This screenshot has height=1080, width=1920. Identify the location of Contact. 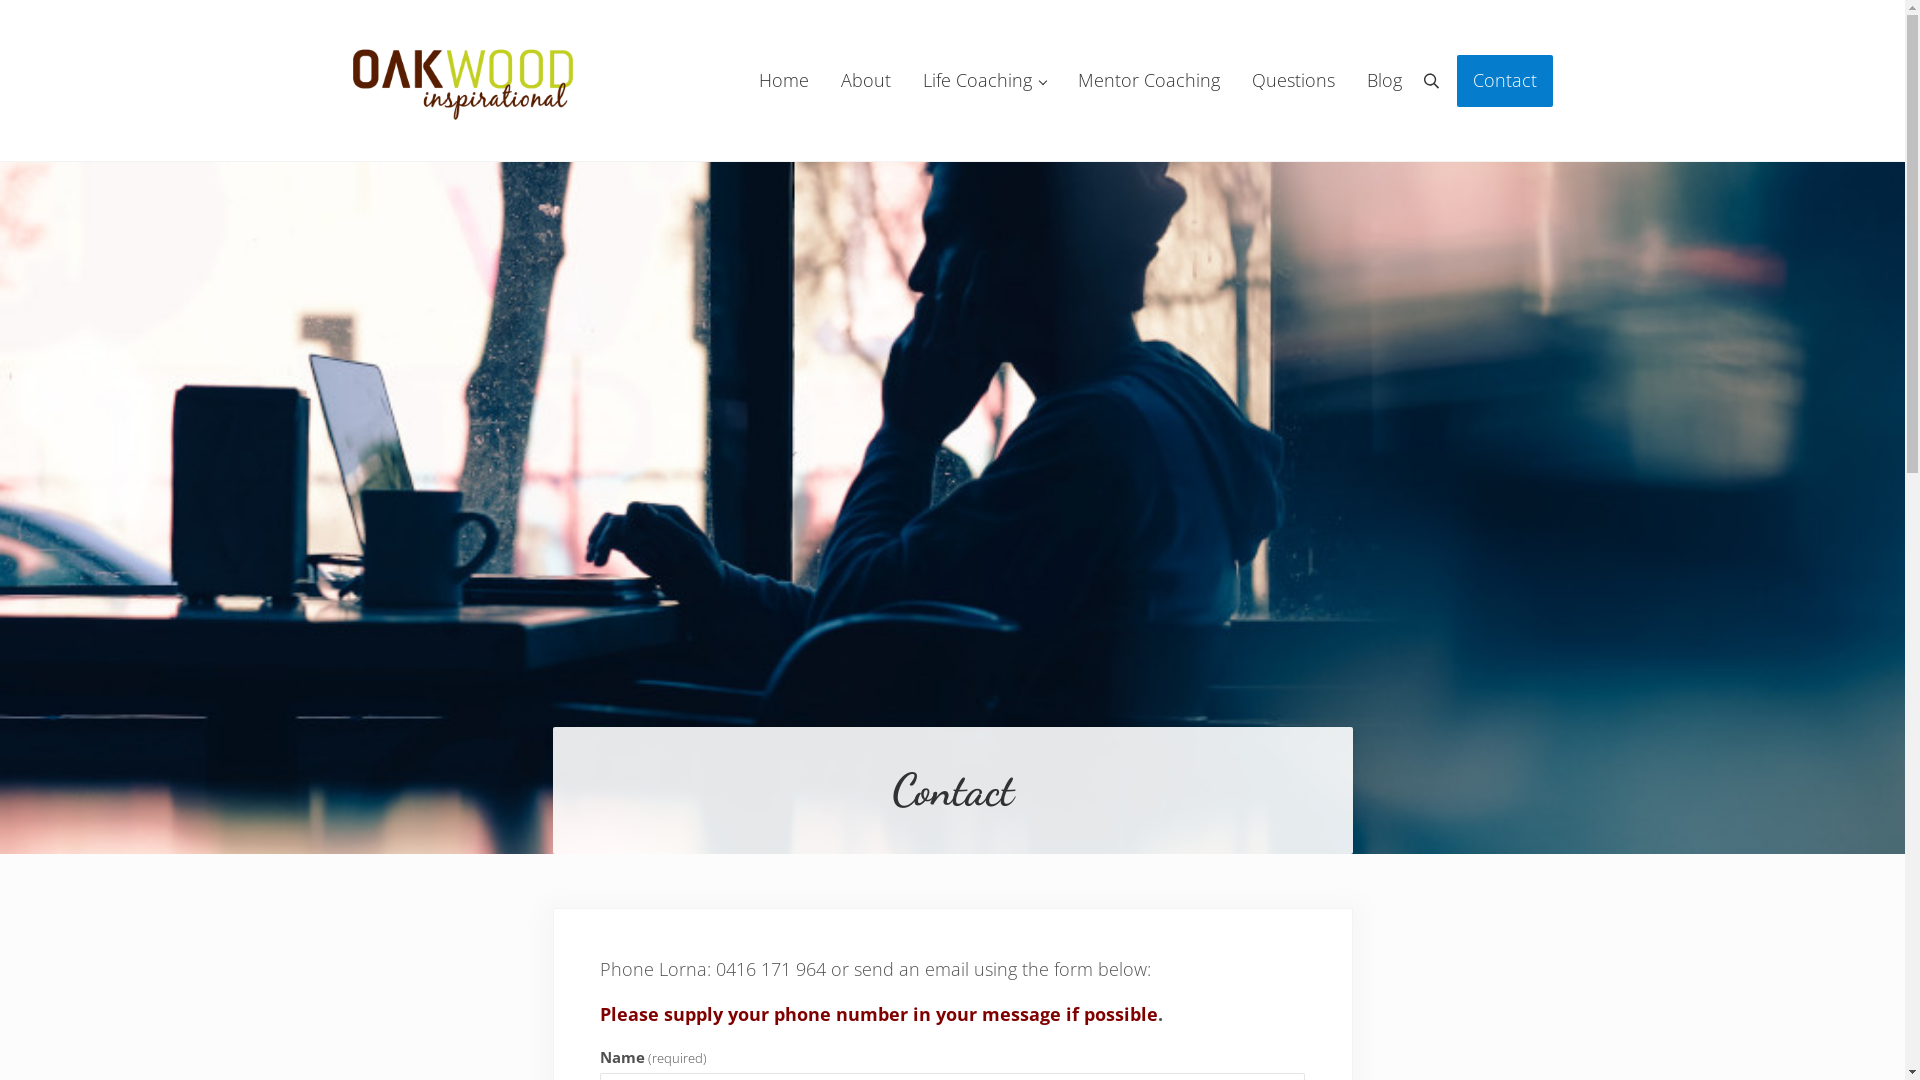
(1504, 81).